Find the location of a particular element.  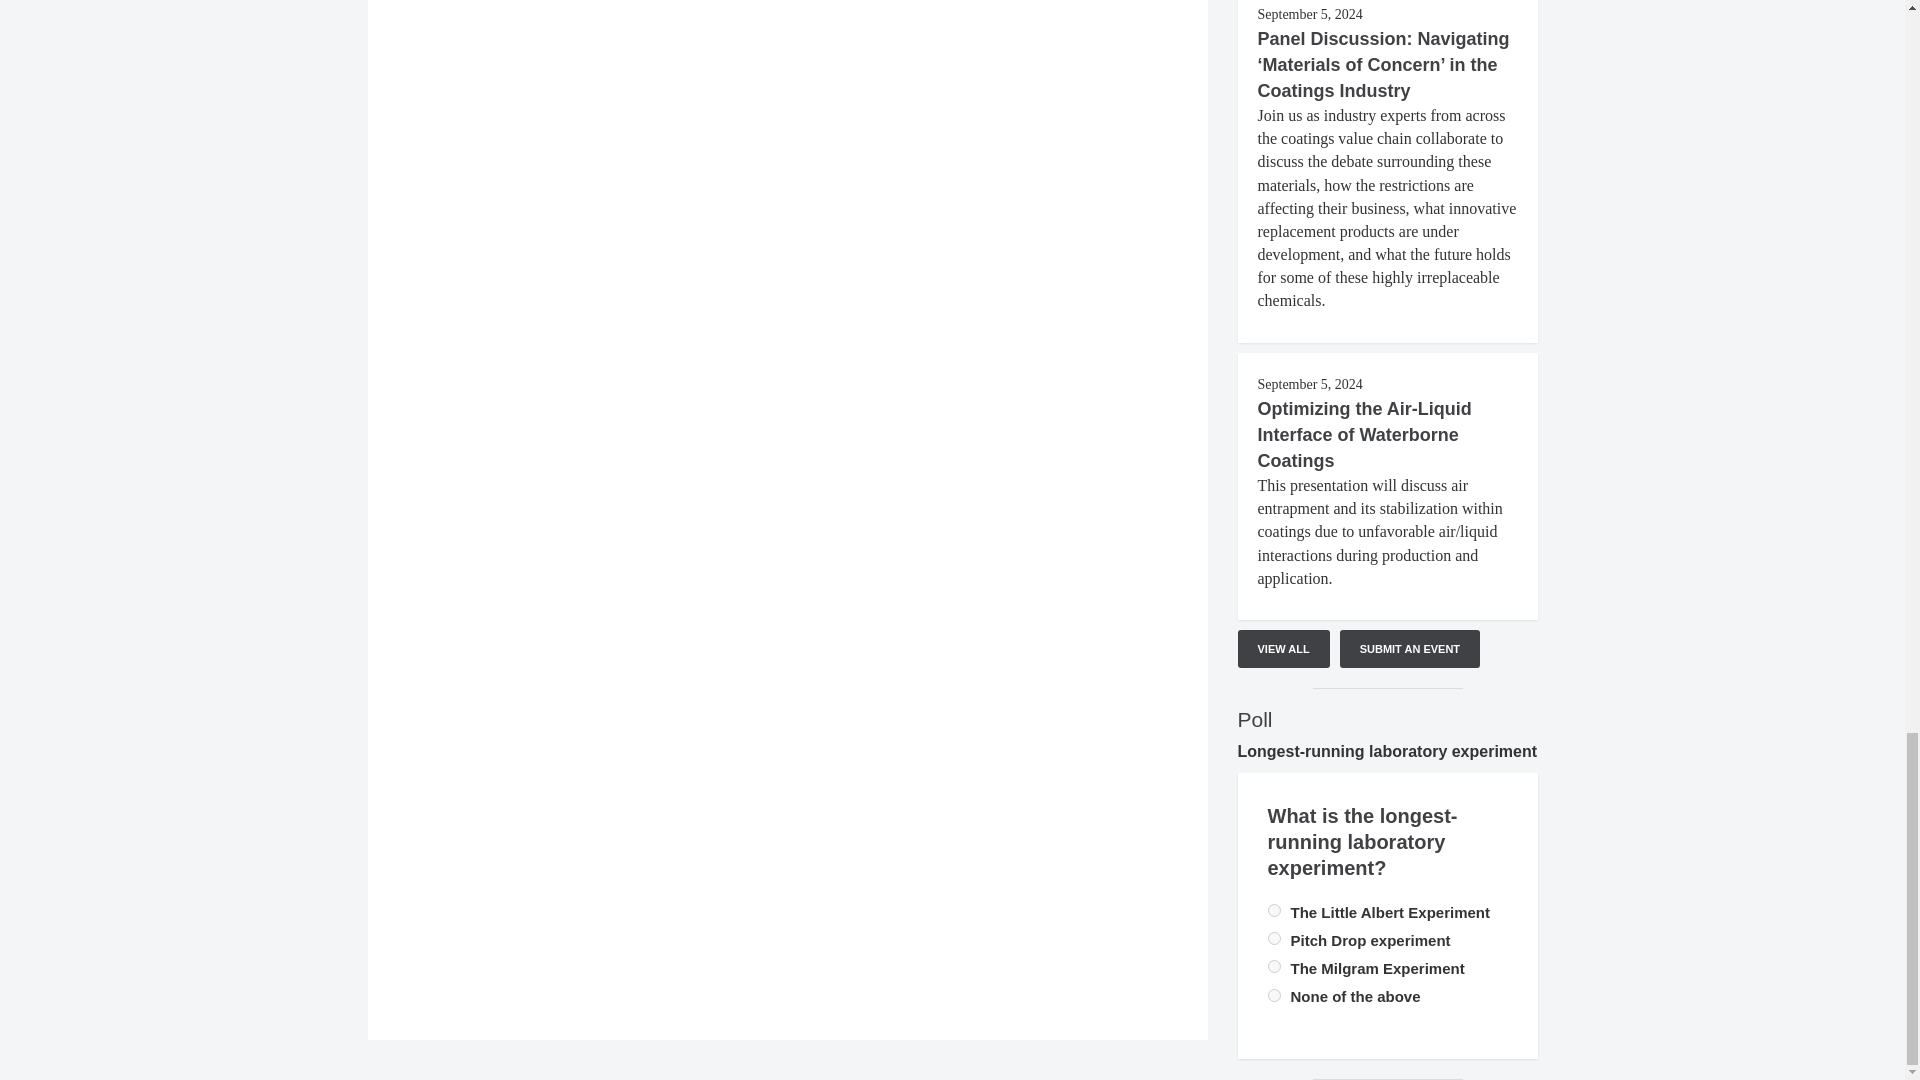

231 is located at coordinates (1274, 996).